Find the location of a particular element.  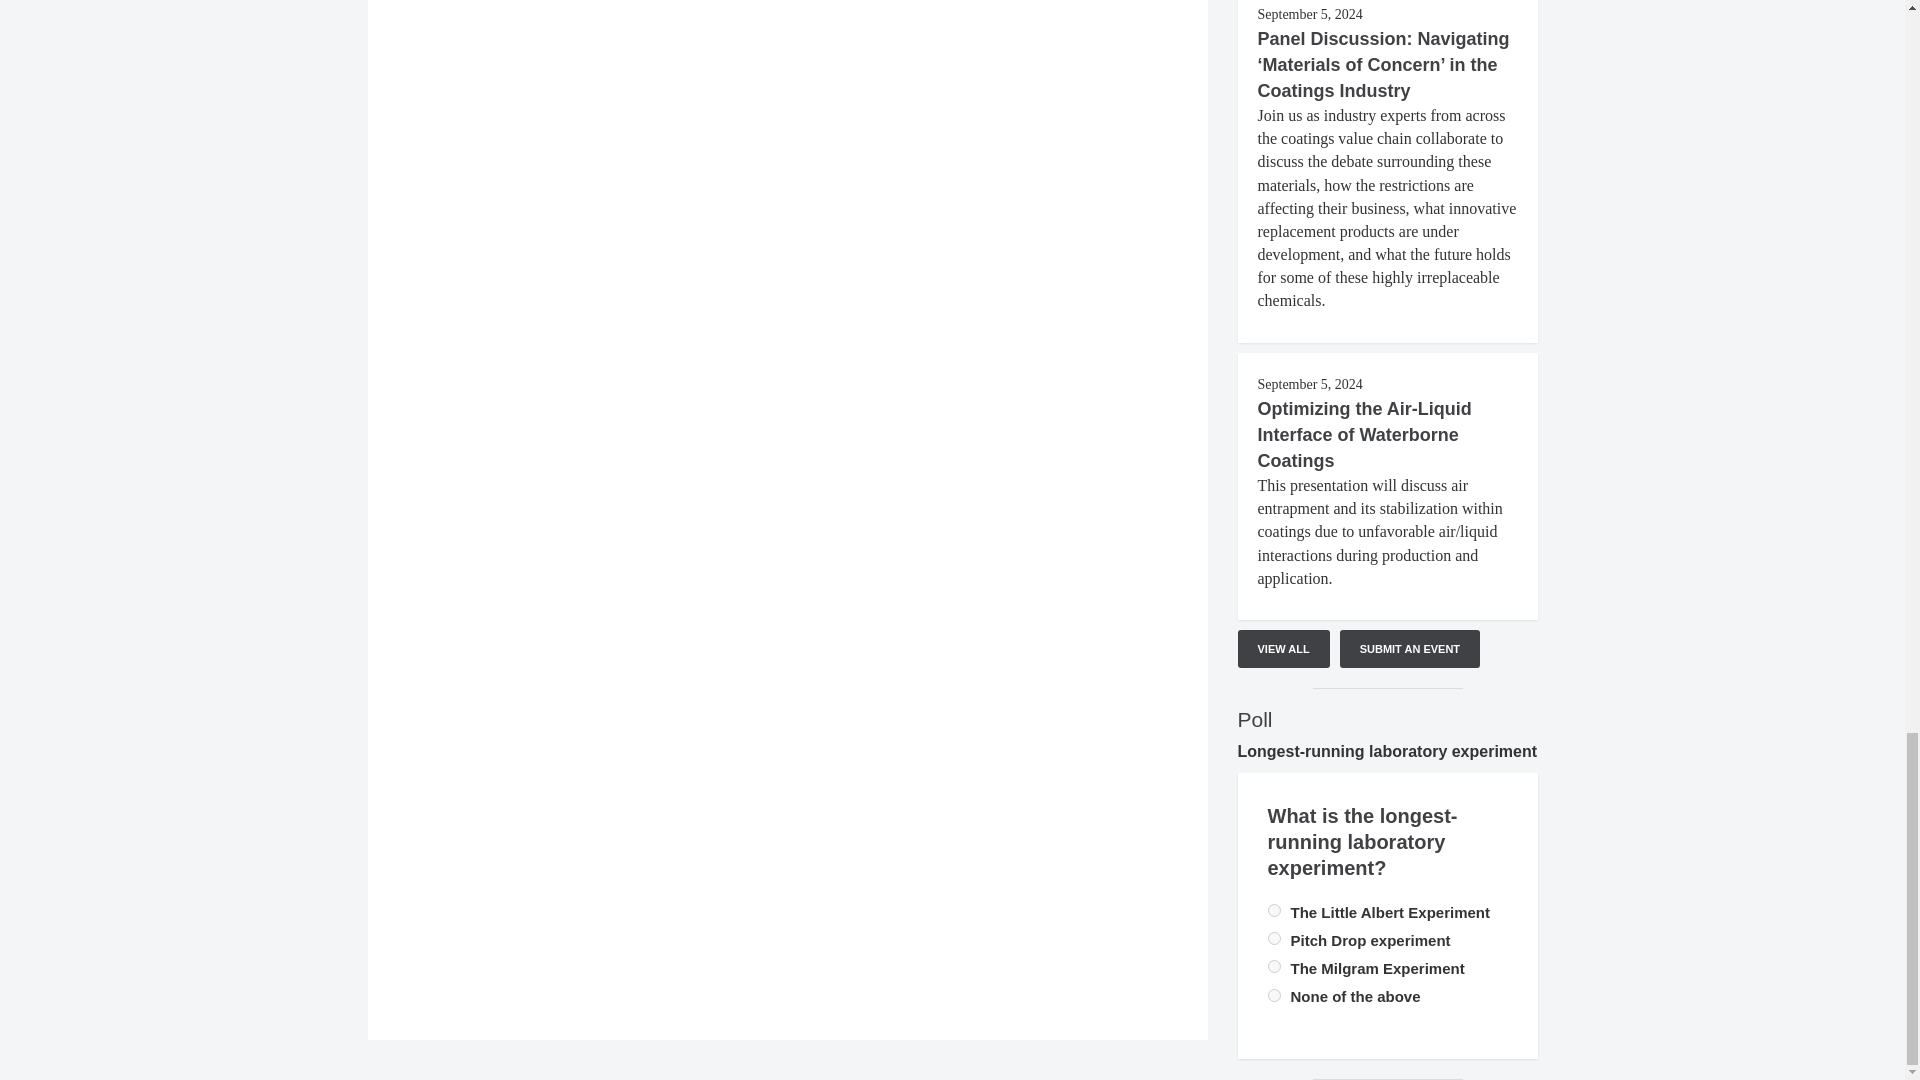

231 is located at coordinates (1274, 996).